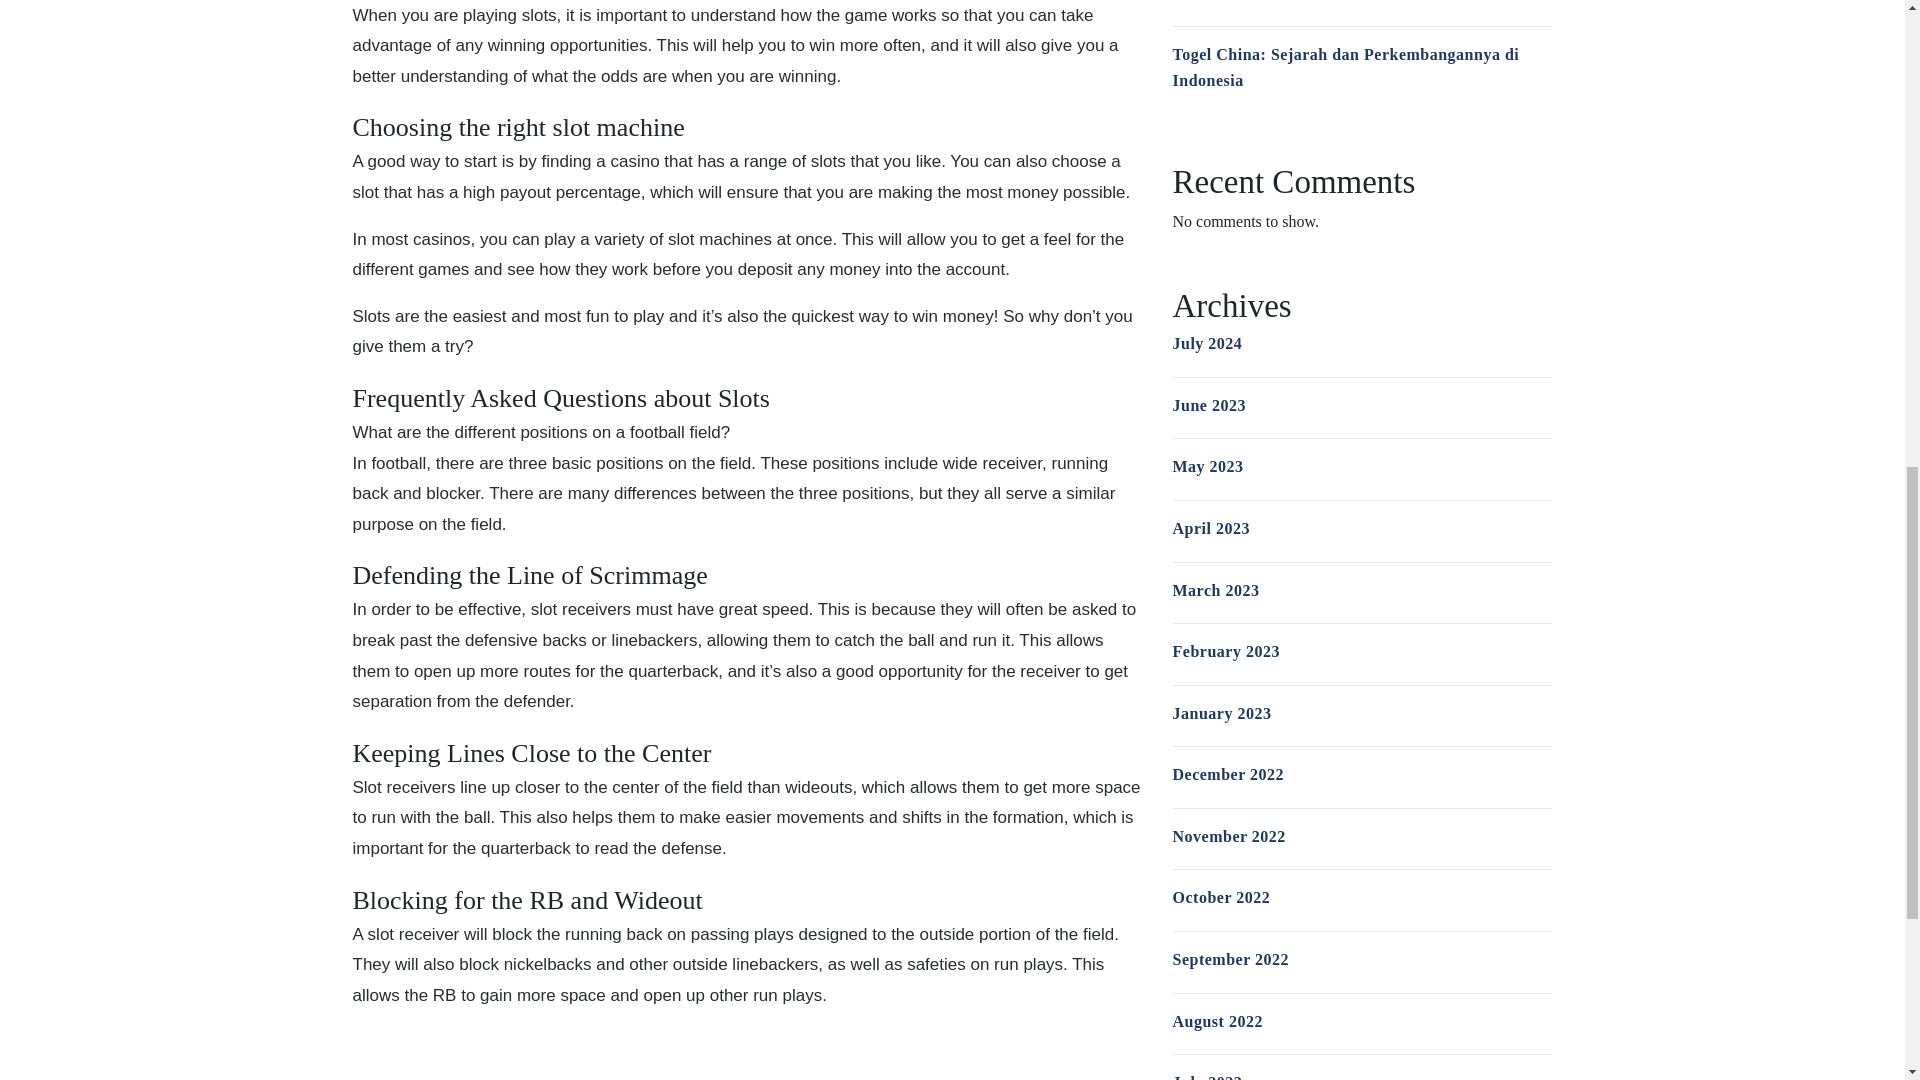 Image resolution: width=1920 pixels, height=1080 pixels. I want to click on September 2022, so click(1230, 959).